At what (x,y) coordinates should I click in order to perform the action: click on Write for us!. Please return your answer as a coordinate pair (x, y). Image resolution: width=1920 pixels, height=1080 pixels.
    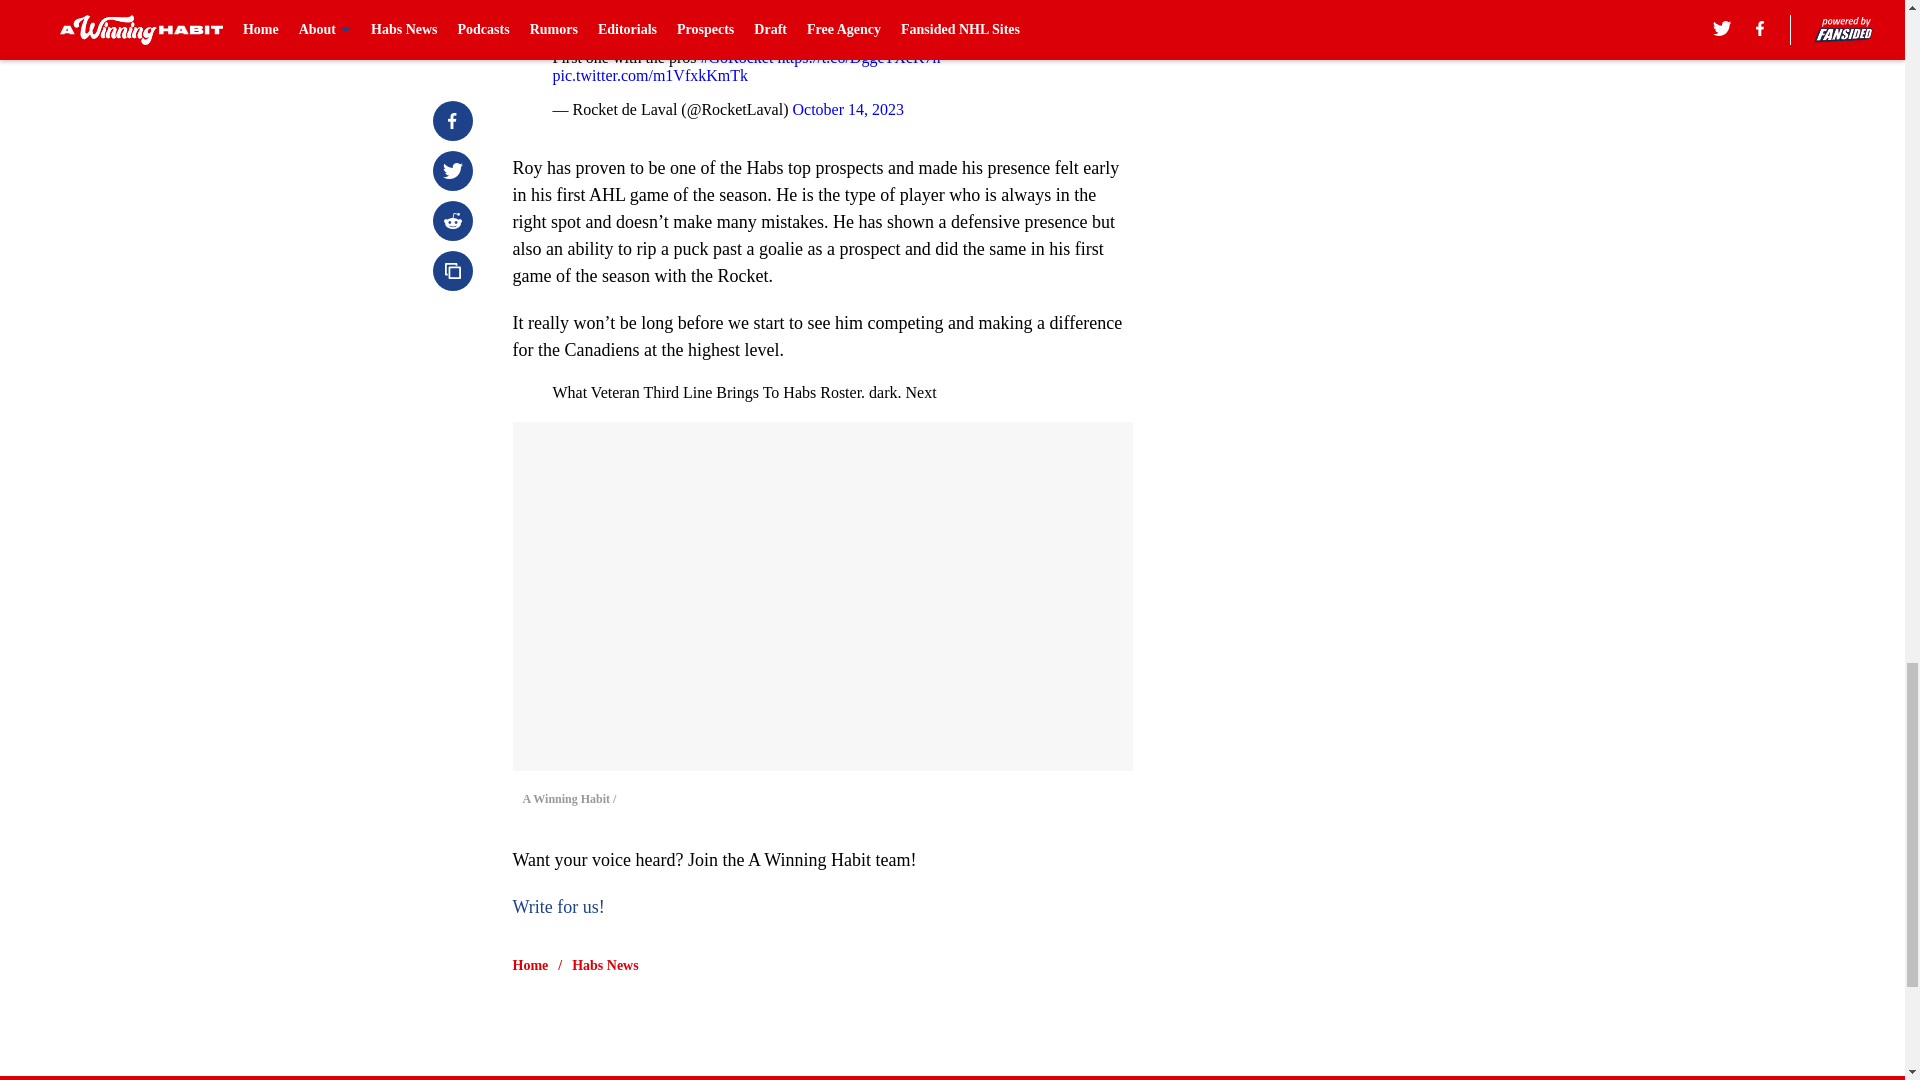
    Looking at the image, I should click on (558, 906).